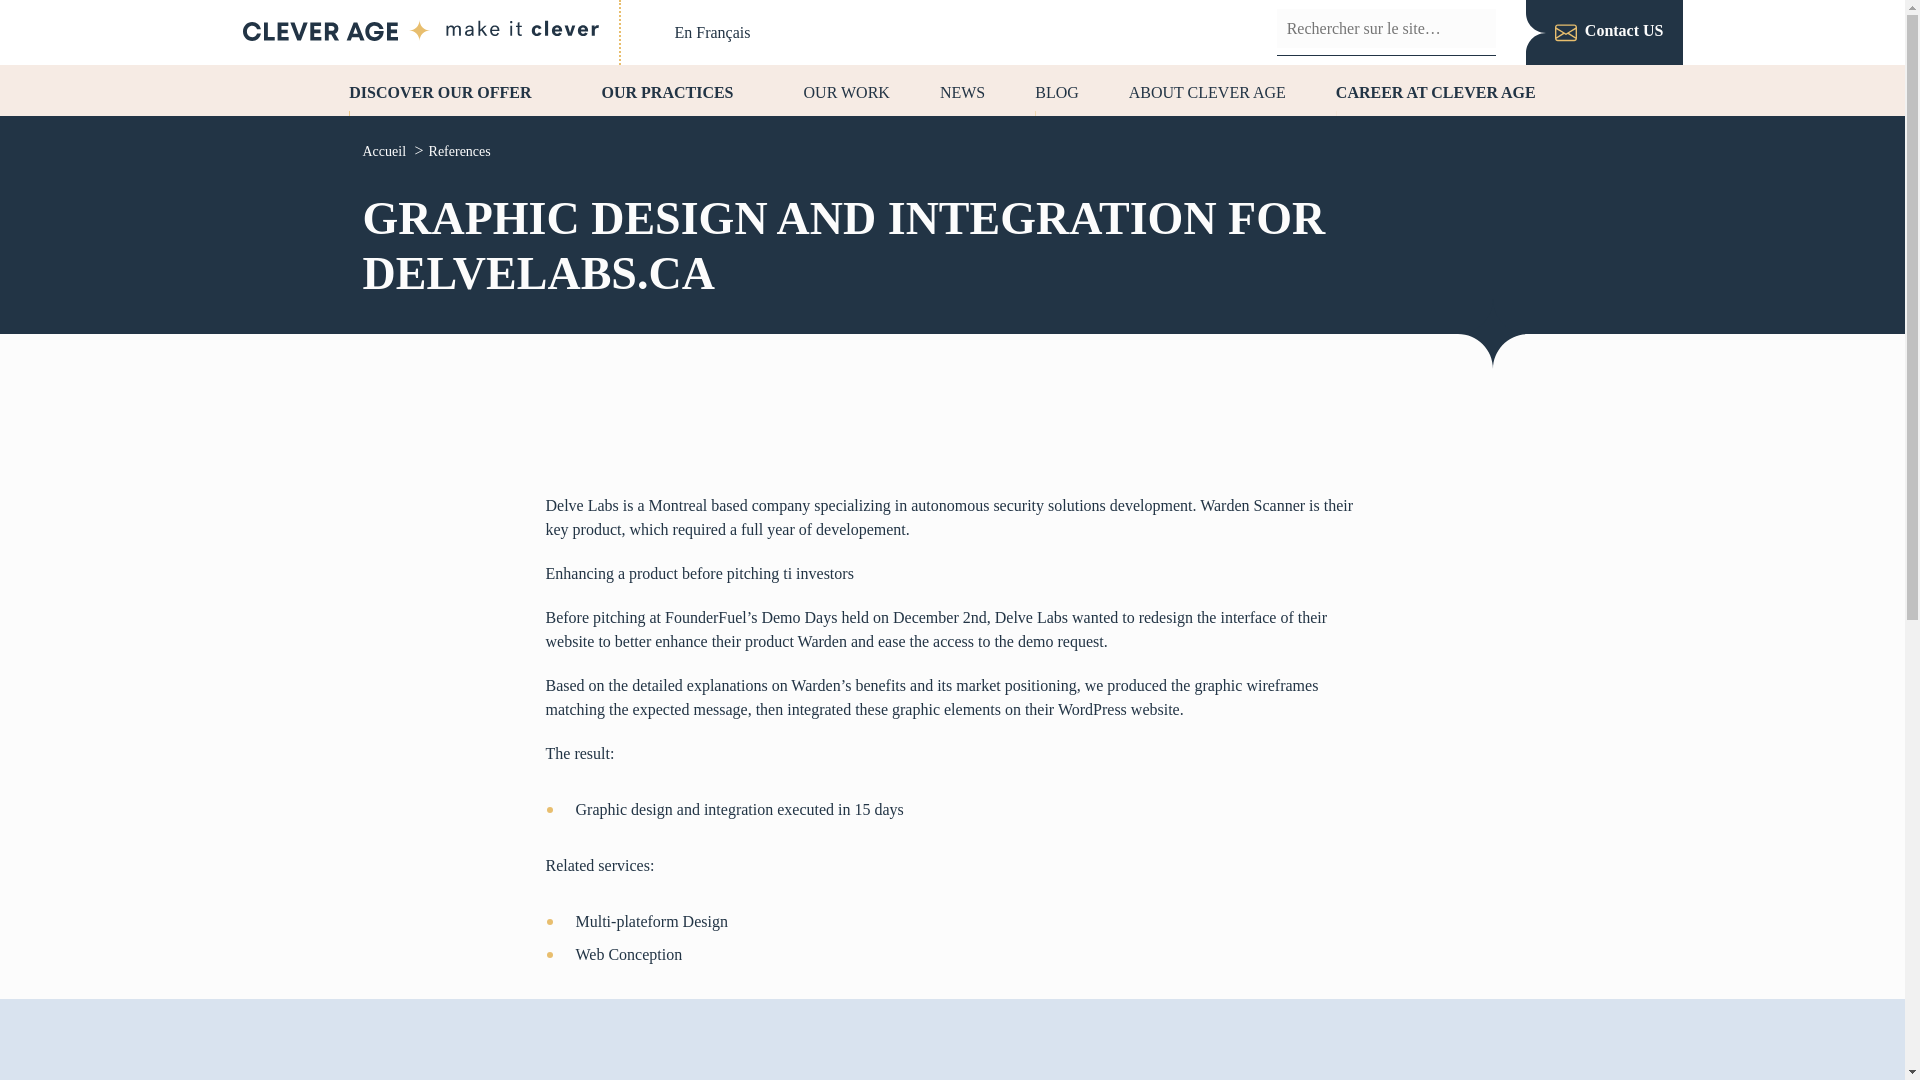 The width and height of the screenshot is (1920, 1080). What do you see at coordinates (847, 90) in the screenshot?
I see `OUR WORK` at bounding box center [847, 90].